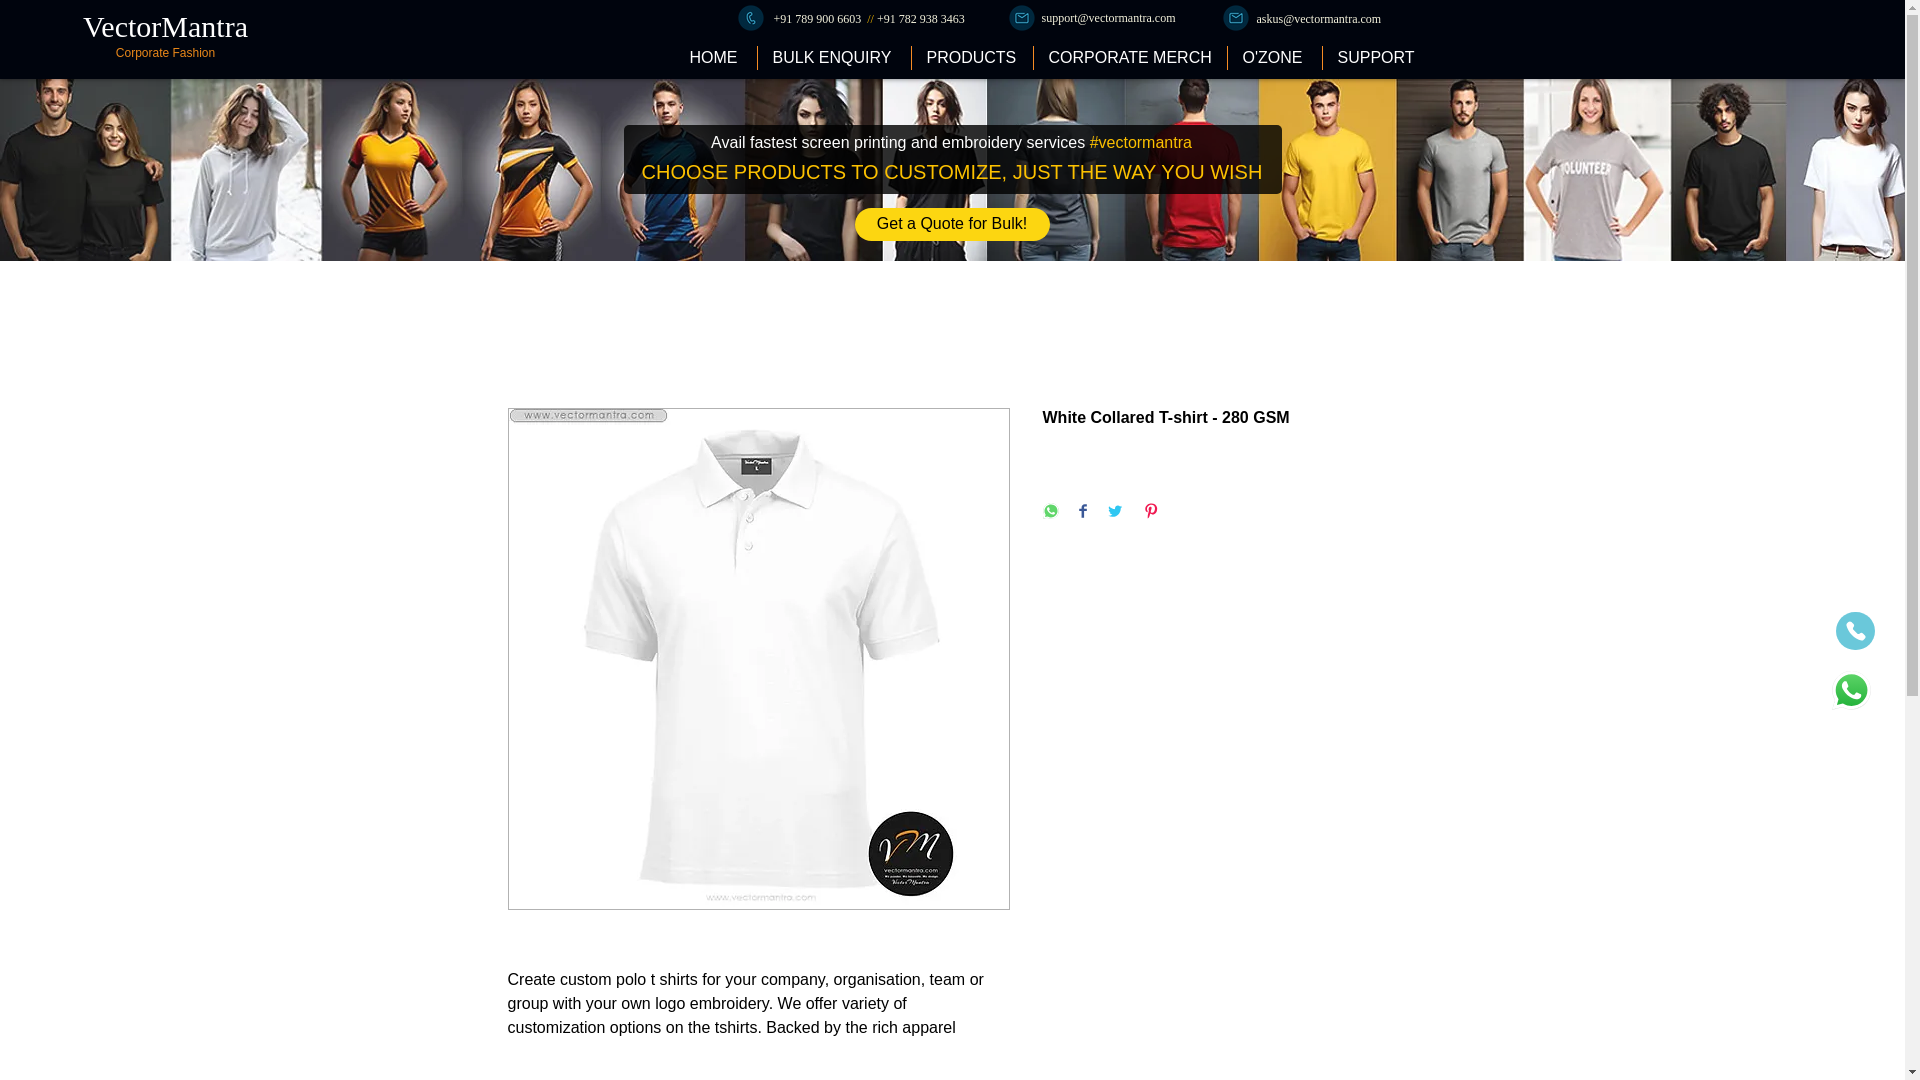 Image resolution: width=1920 pixels, height=1080 pixels. I want to click on Call, so click(750, 18).